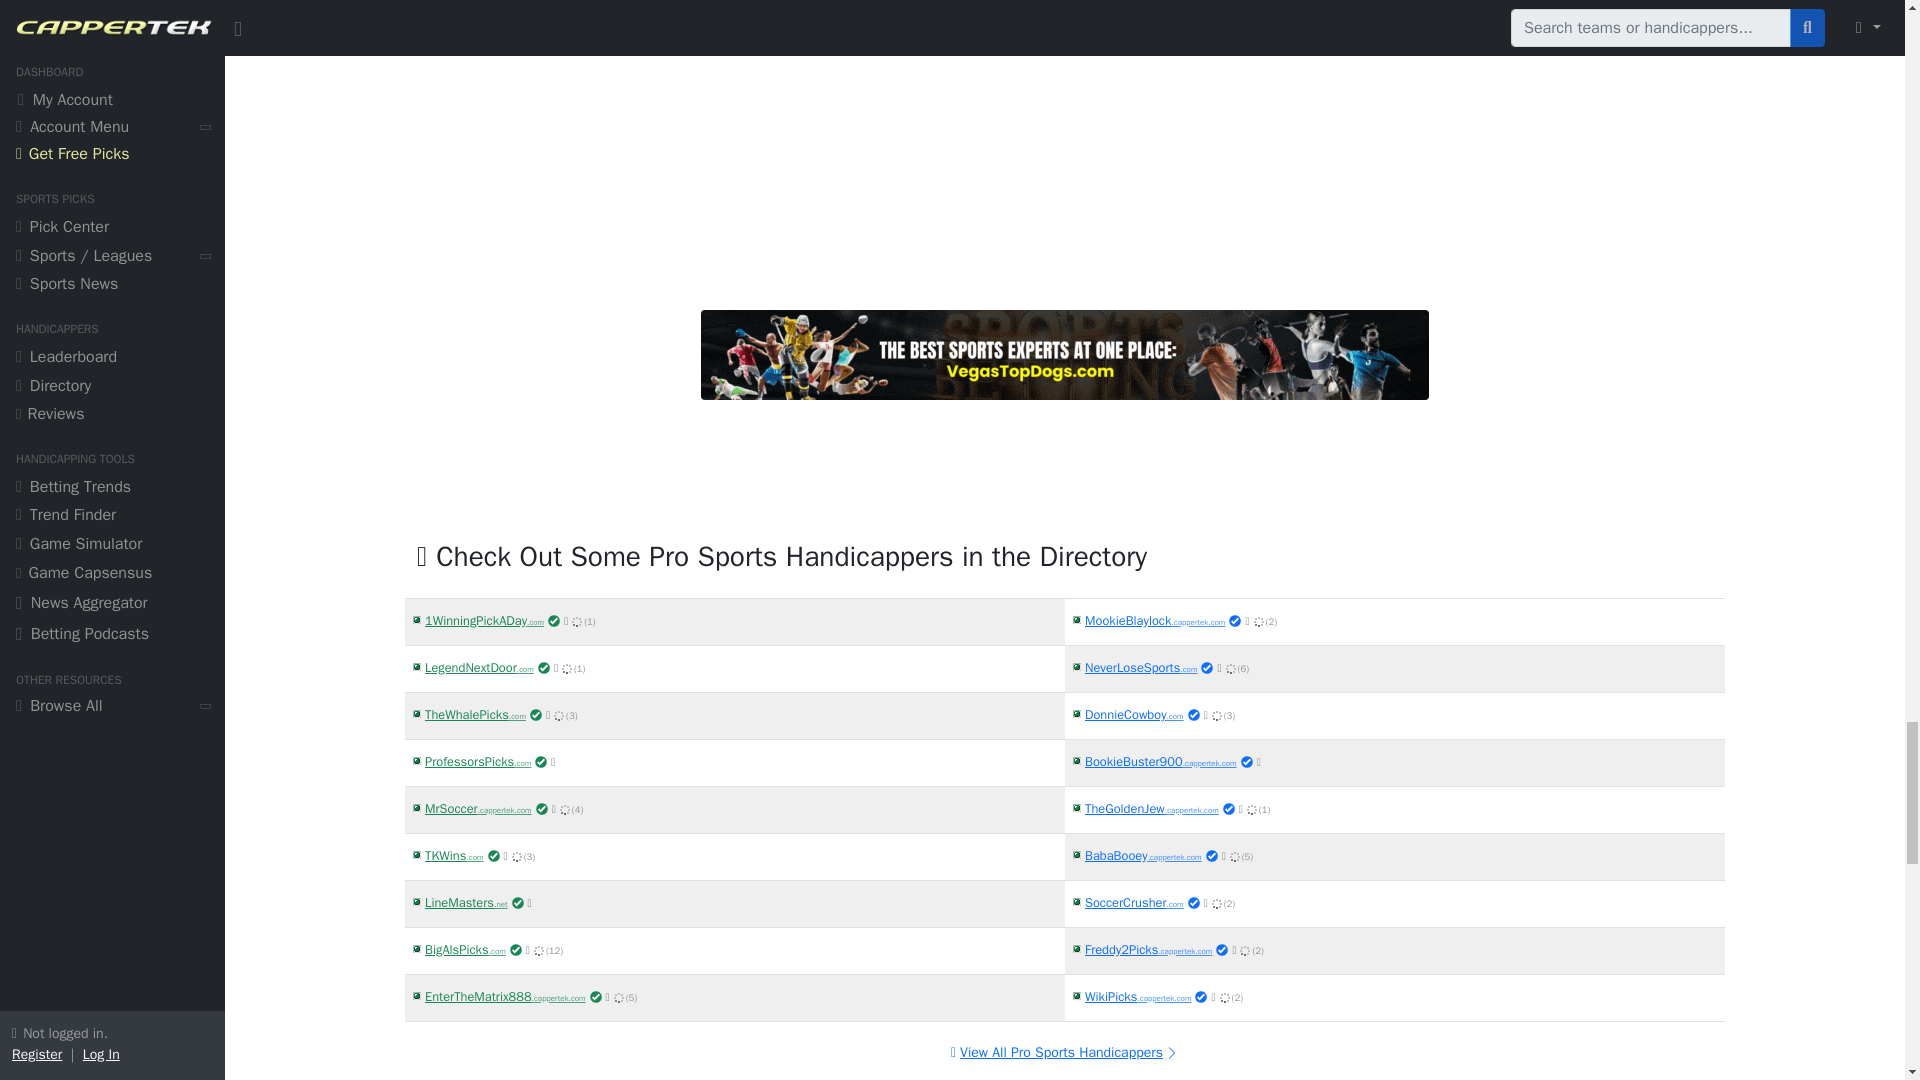 Image resolution: width=1920 pixels, height=1080 pixels. I want to click on Pro Featured Verified Service, so click(474, 714).